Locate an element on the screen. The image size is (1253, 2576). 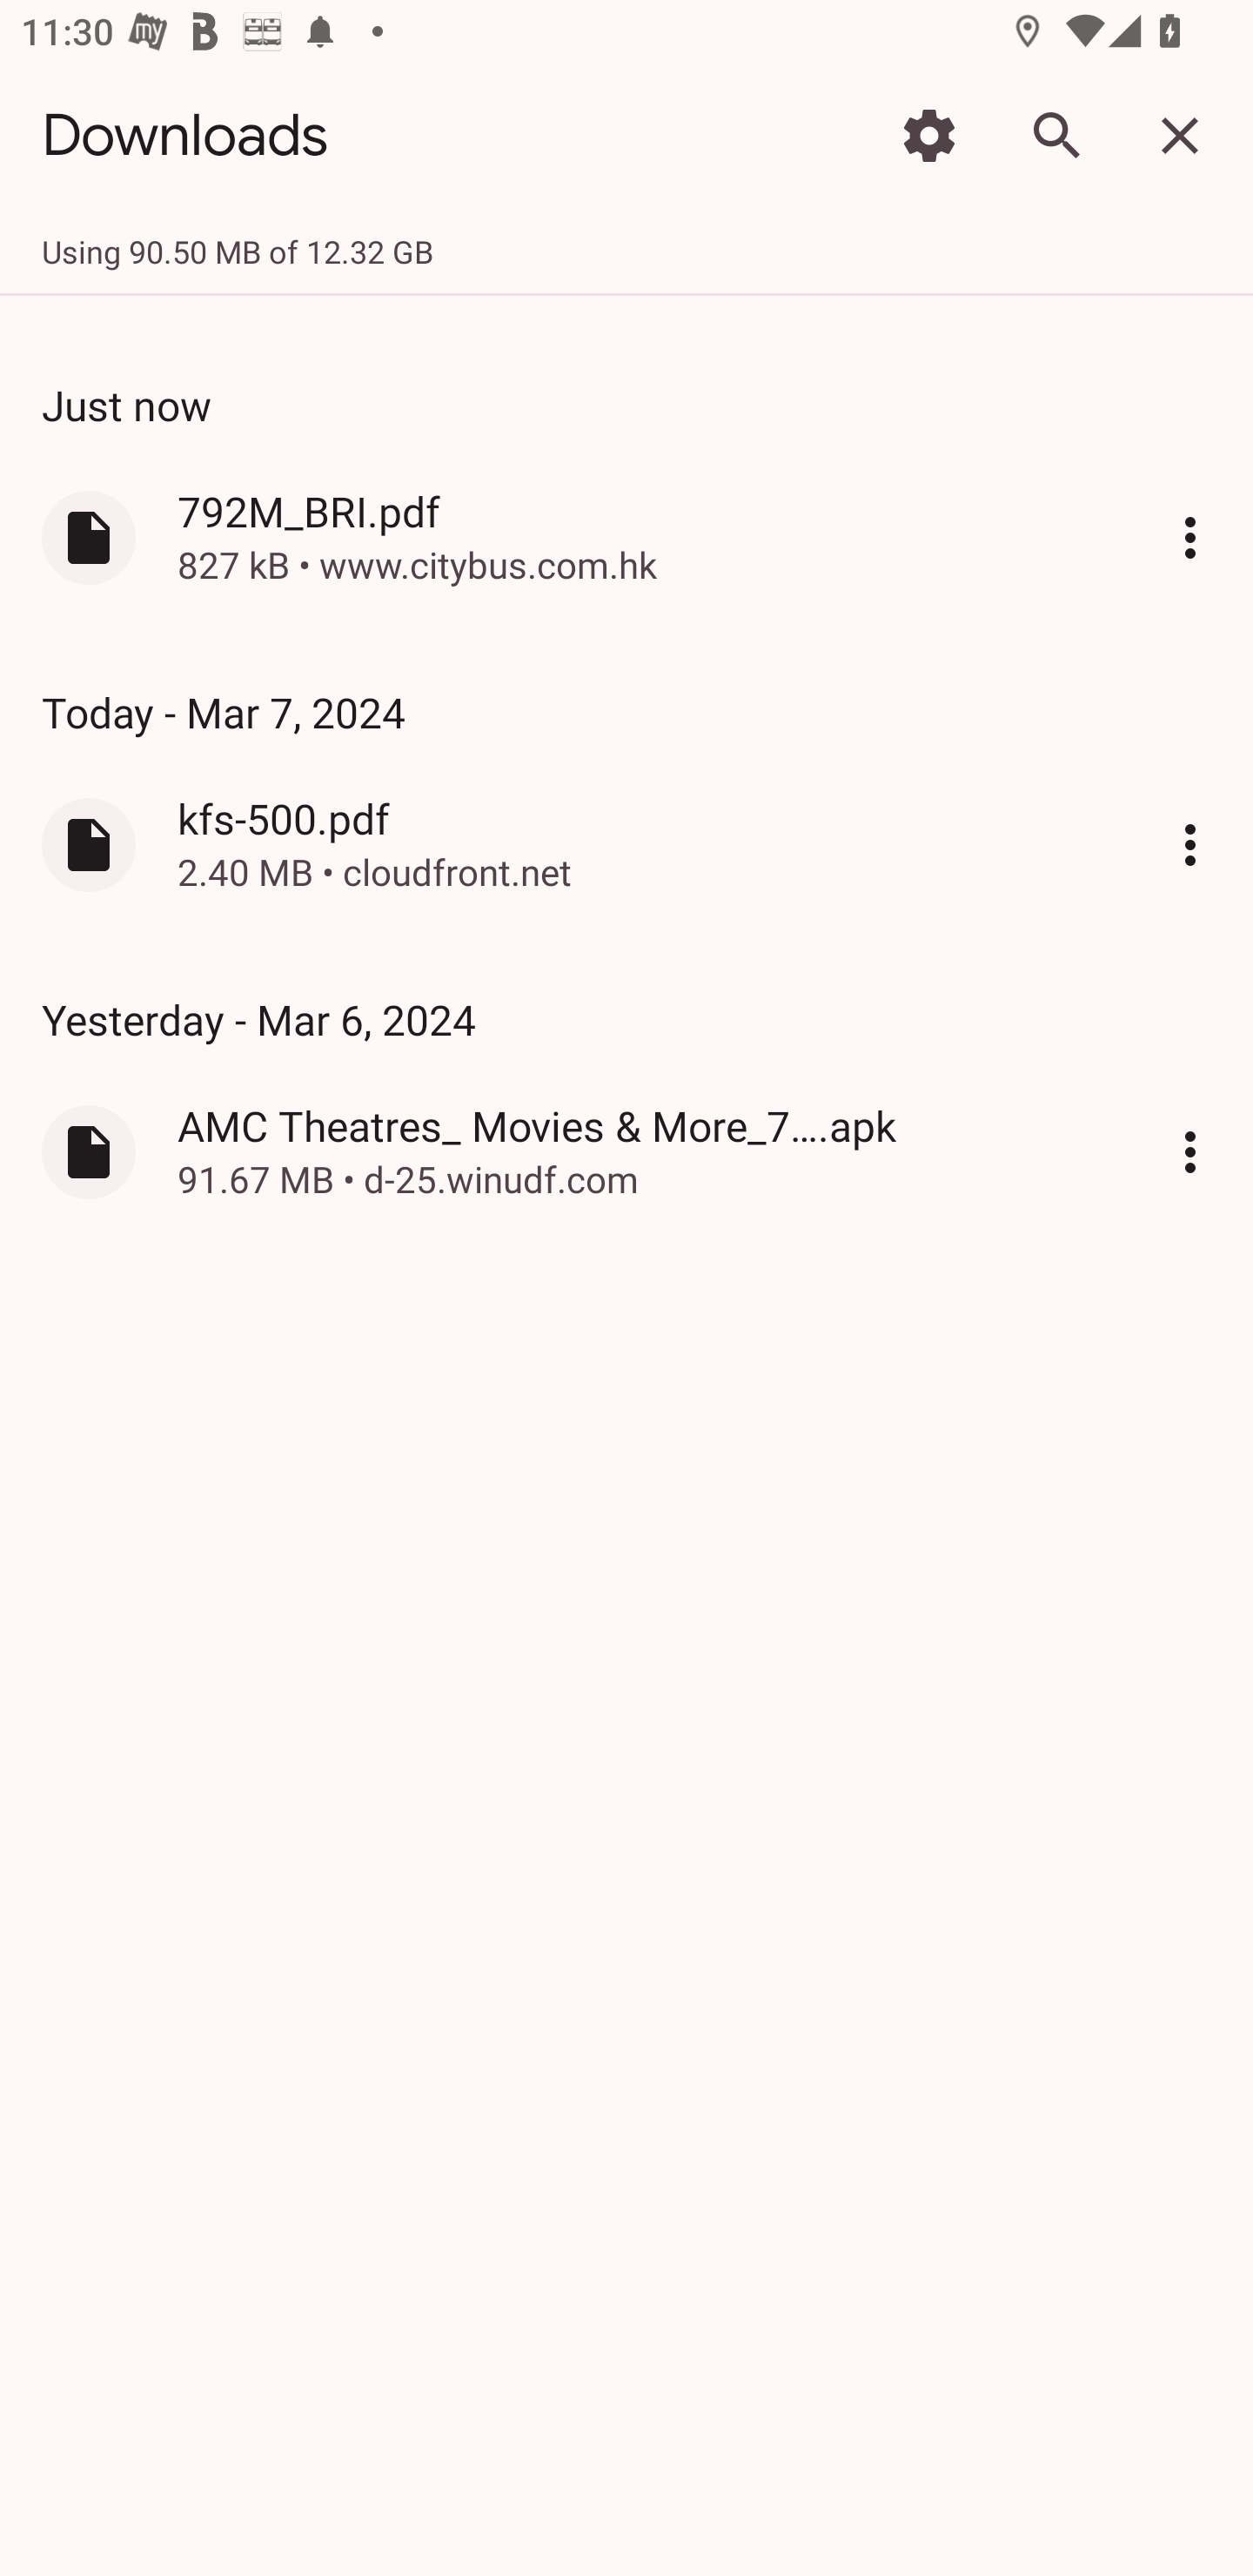
Close is located at coordinates (1180, 134).